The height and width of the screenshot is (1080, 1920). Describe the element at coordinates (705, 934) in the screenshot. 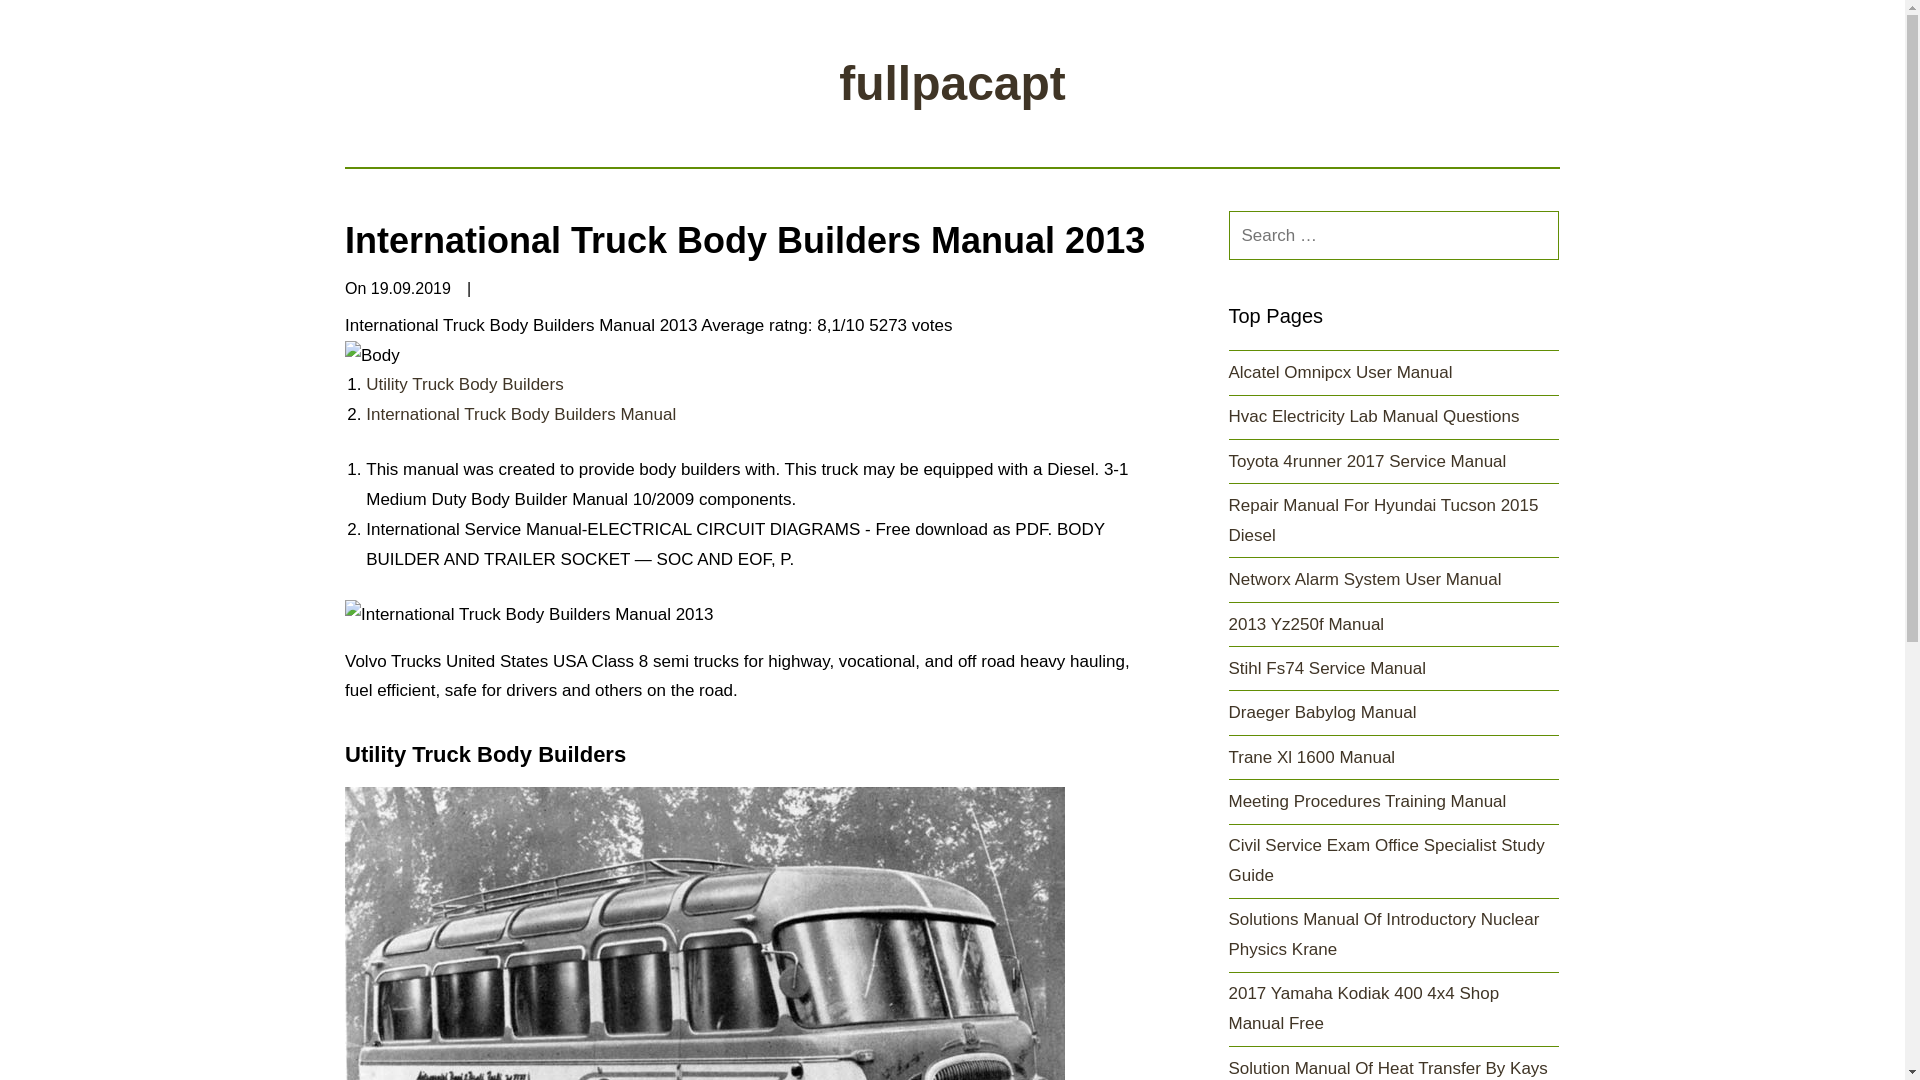

I see `2013` at that location.